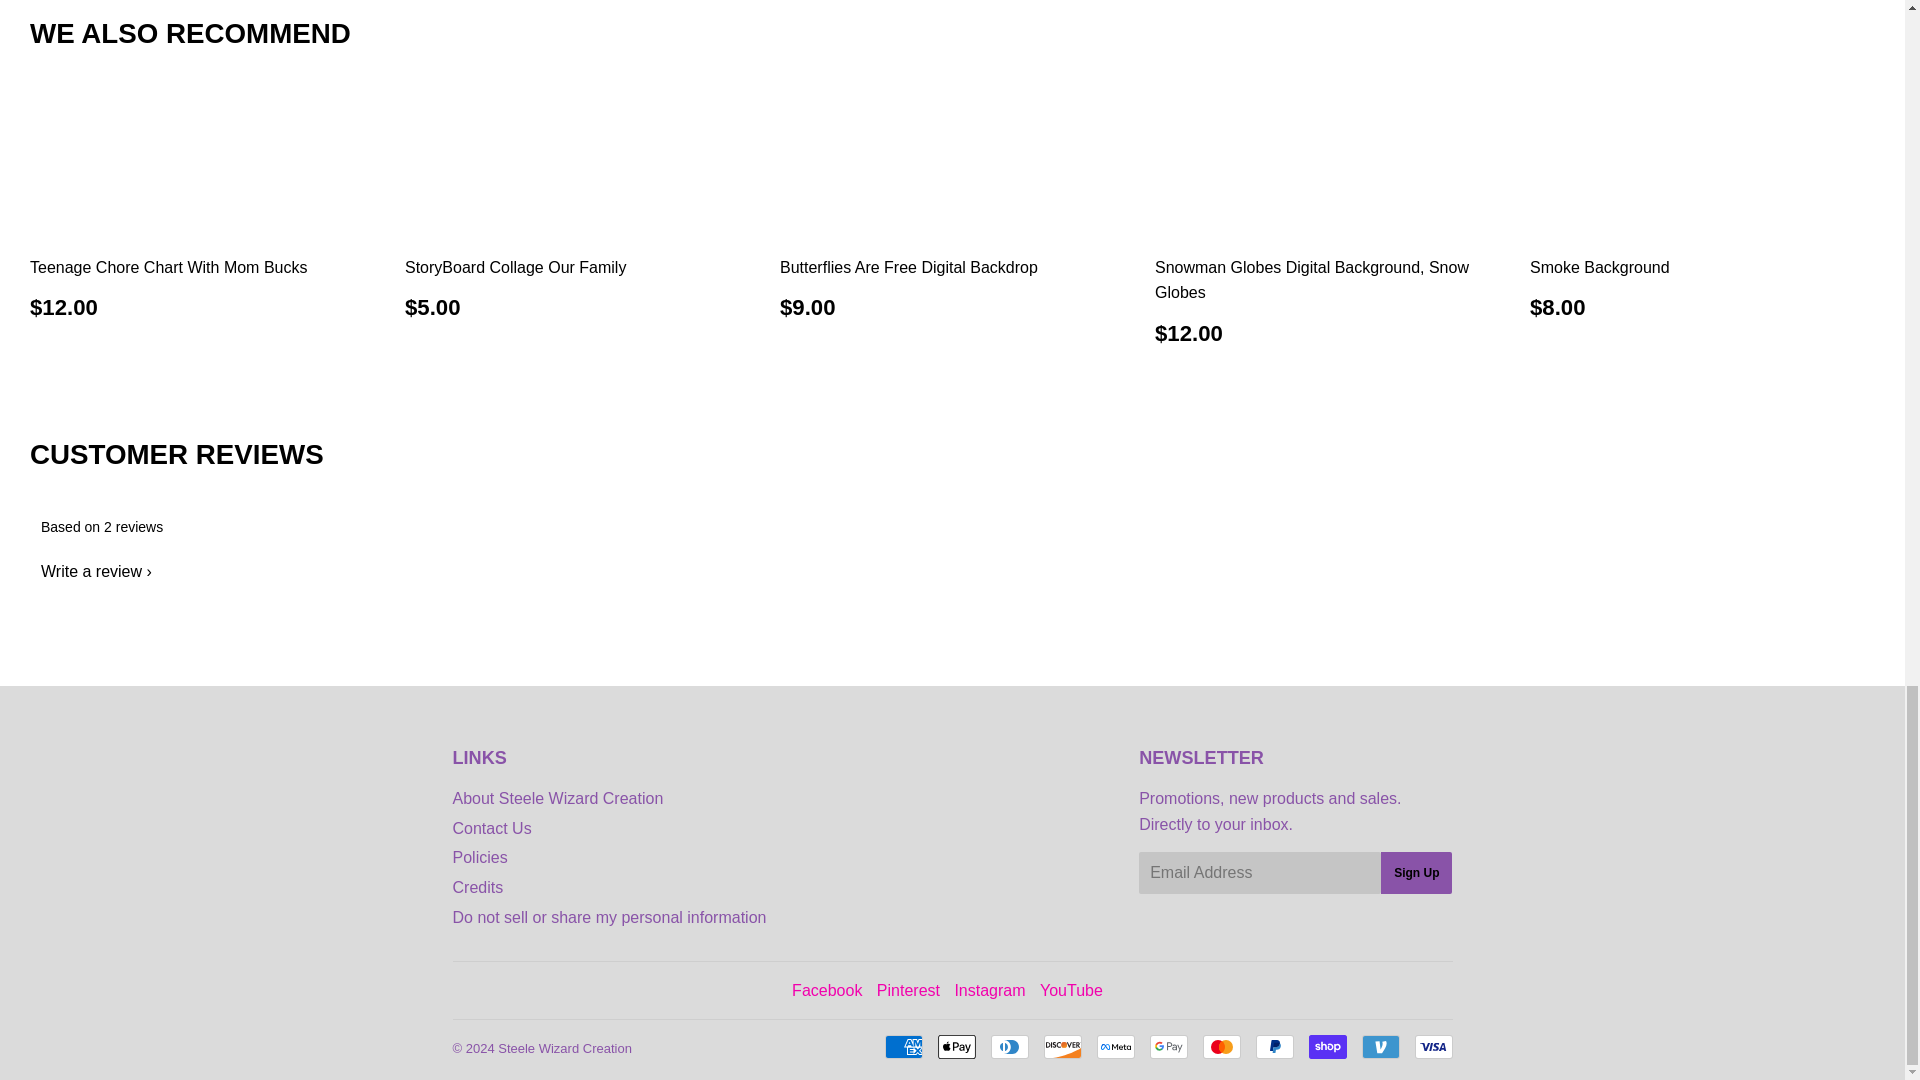 The height and width of the screenshot is (1080, 1920). What do you see at coordinates (1432, 1046) in the screenshot?
I see `Visa` at bounding box center [1432, 1046].